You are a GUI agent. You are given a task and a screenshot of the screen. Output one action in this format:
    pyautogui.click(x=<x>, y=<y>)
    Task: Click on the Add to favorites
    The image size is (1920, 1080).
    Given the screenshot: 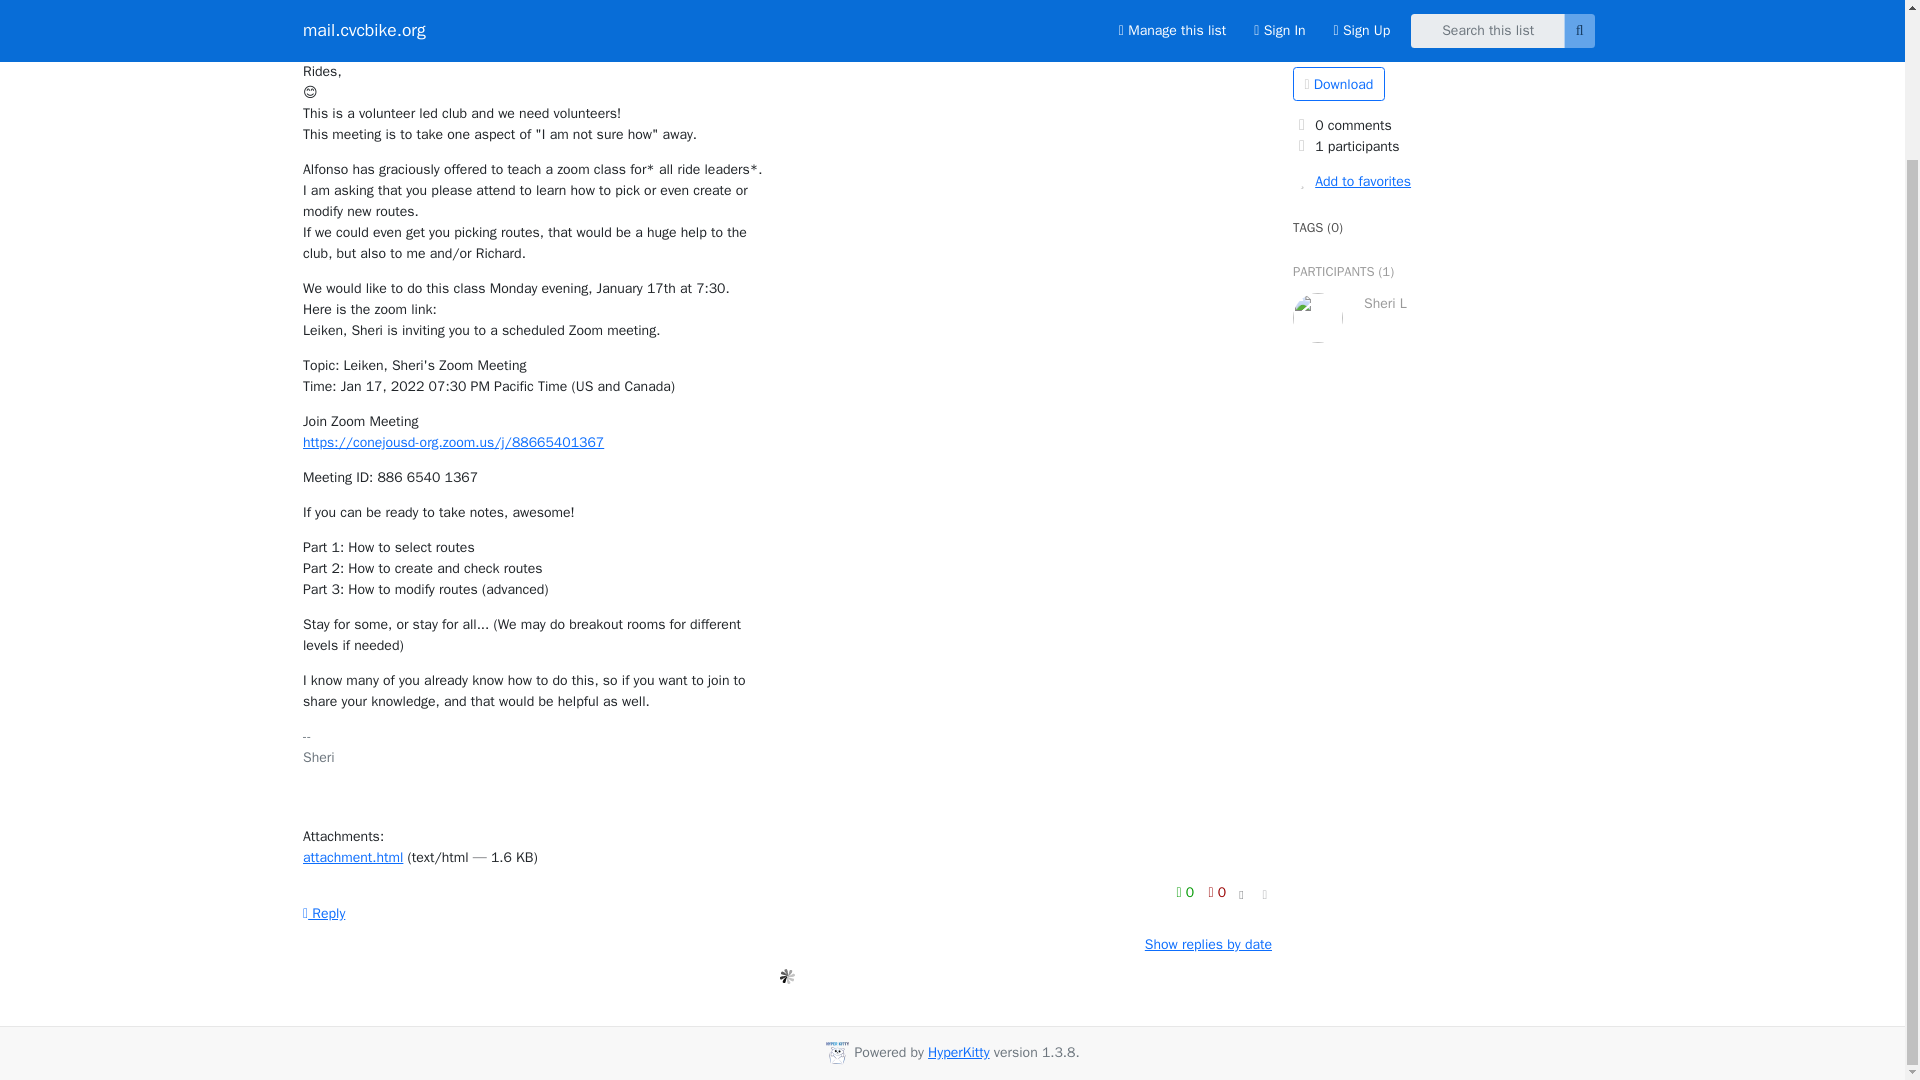 What is the action you would take?
    pyautogui.click(x=1446, y=181)
    